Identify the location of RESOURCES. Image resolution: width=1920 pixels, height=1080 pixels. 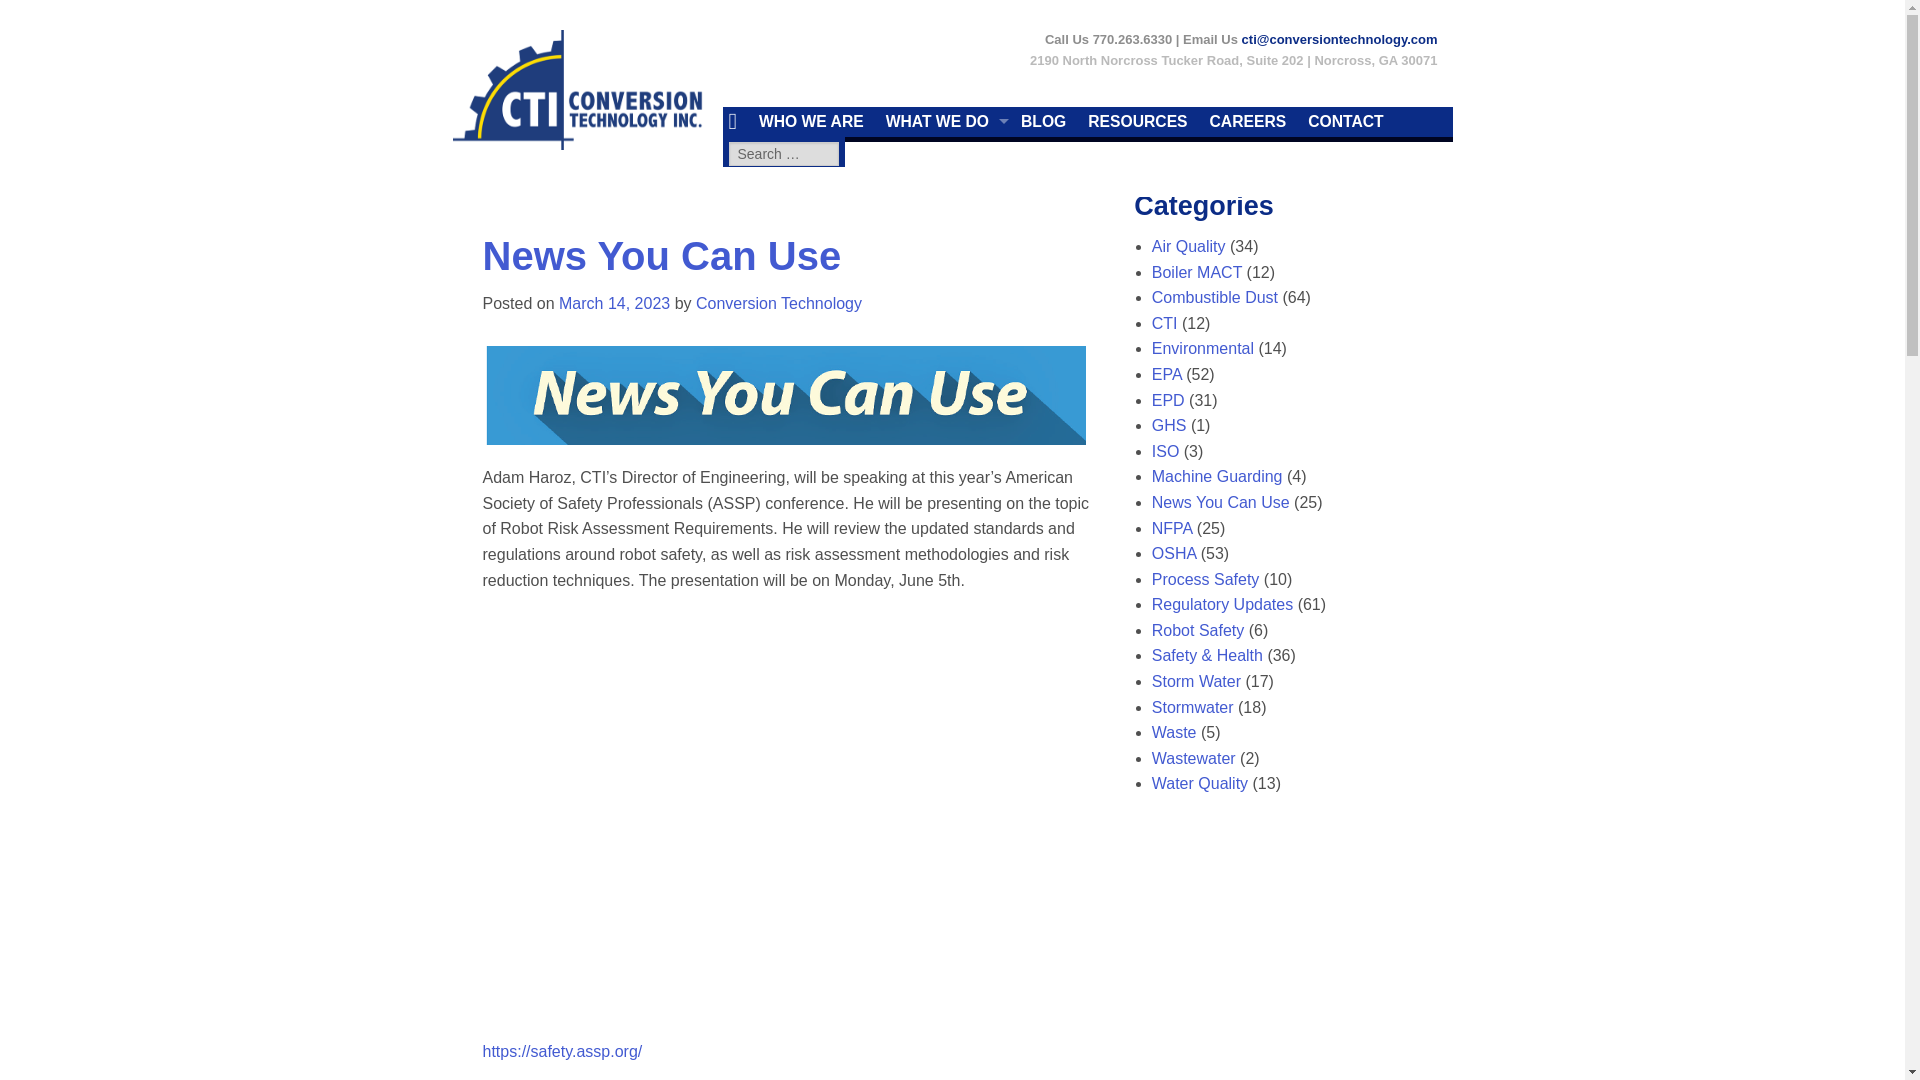
(1142, 122).